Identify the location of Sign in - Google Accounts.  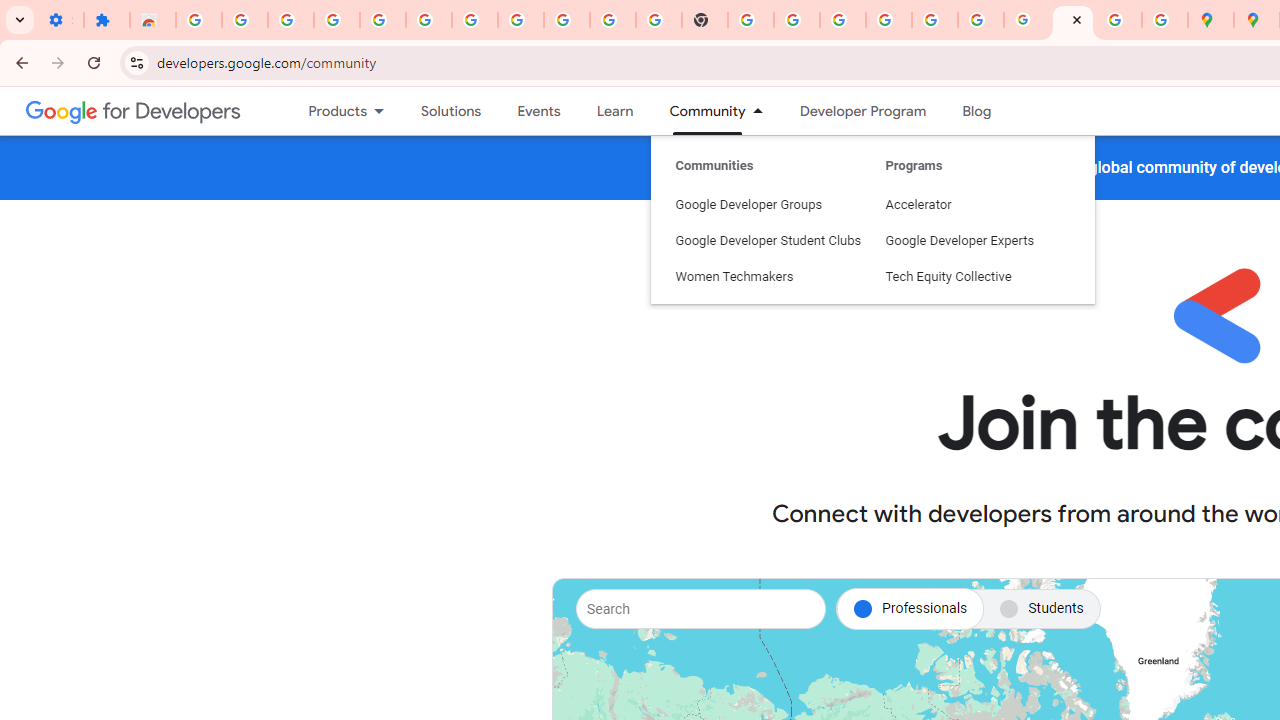
(198, 20).